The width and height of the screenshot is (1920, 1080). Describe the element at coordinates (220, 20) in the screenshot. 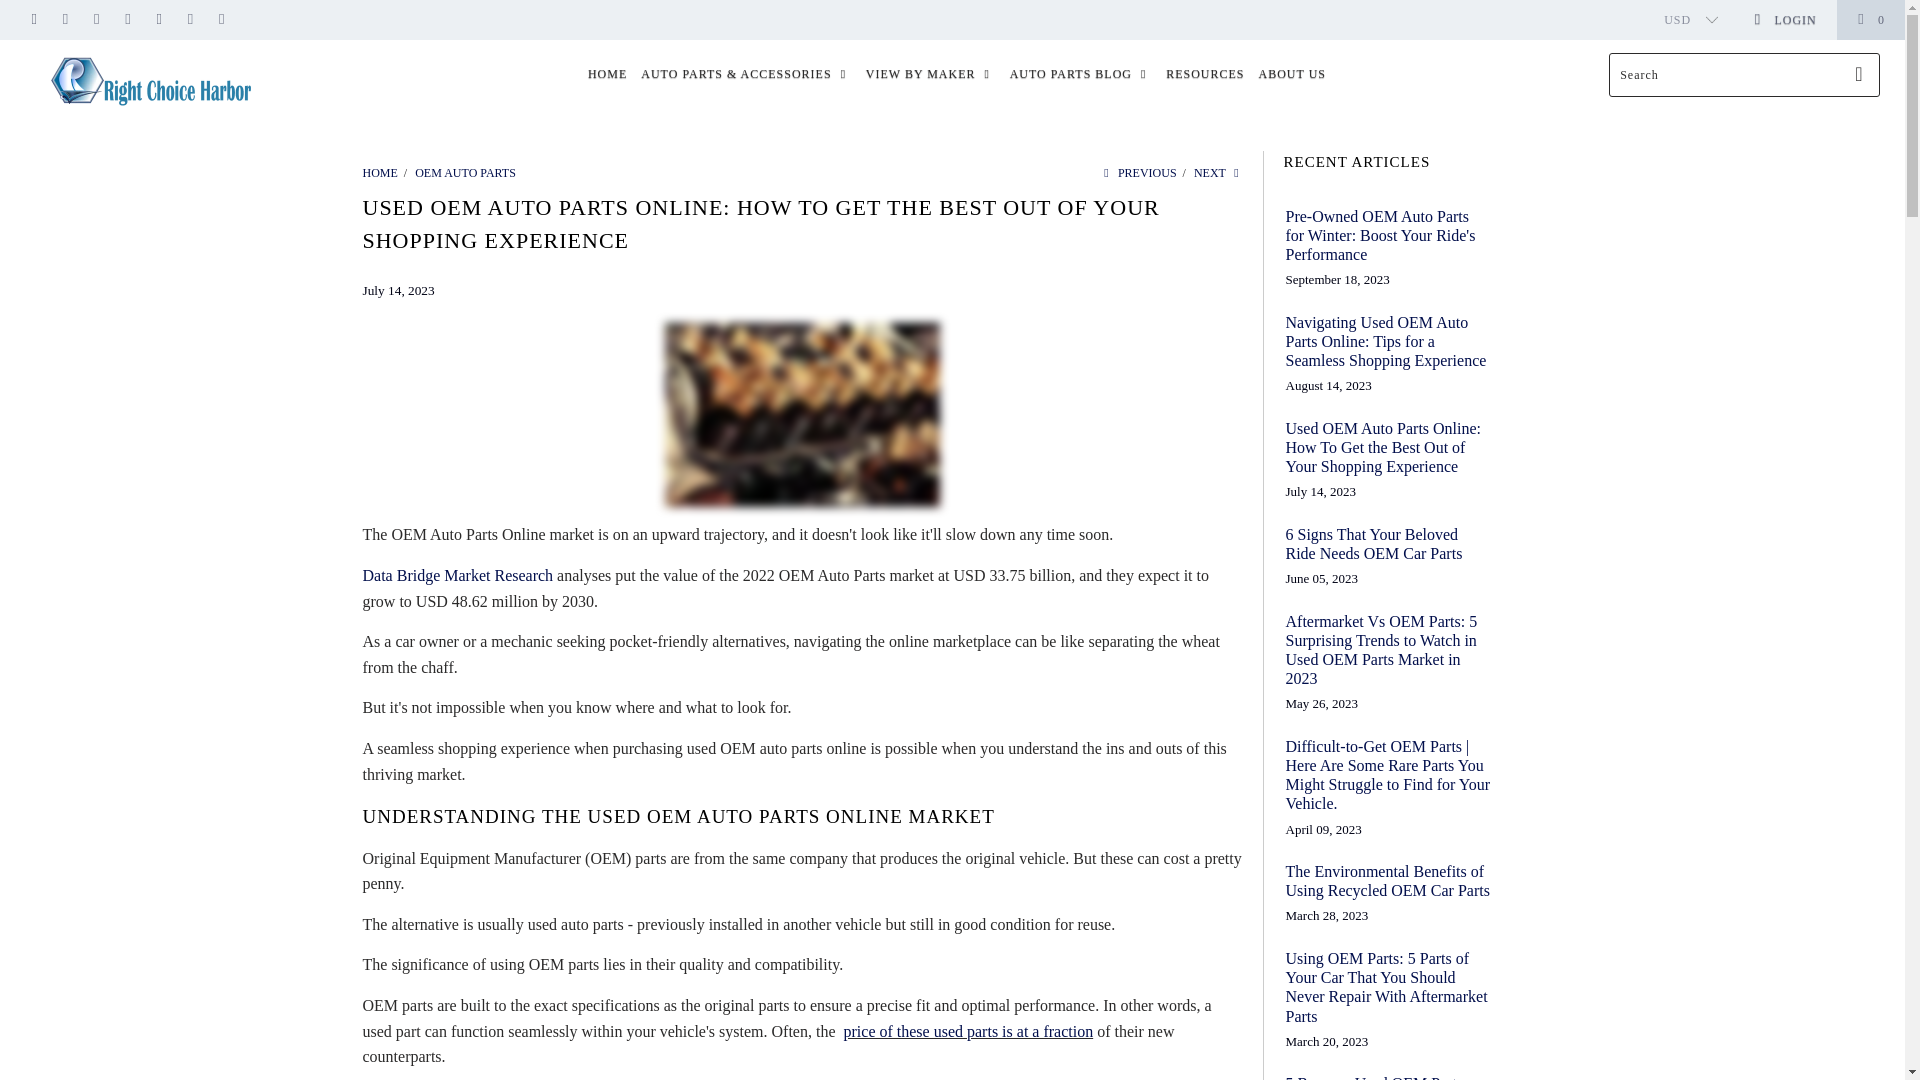

I see `rightchoiceautoparts on LinkedIn` at that location.